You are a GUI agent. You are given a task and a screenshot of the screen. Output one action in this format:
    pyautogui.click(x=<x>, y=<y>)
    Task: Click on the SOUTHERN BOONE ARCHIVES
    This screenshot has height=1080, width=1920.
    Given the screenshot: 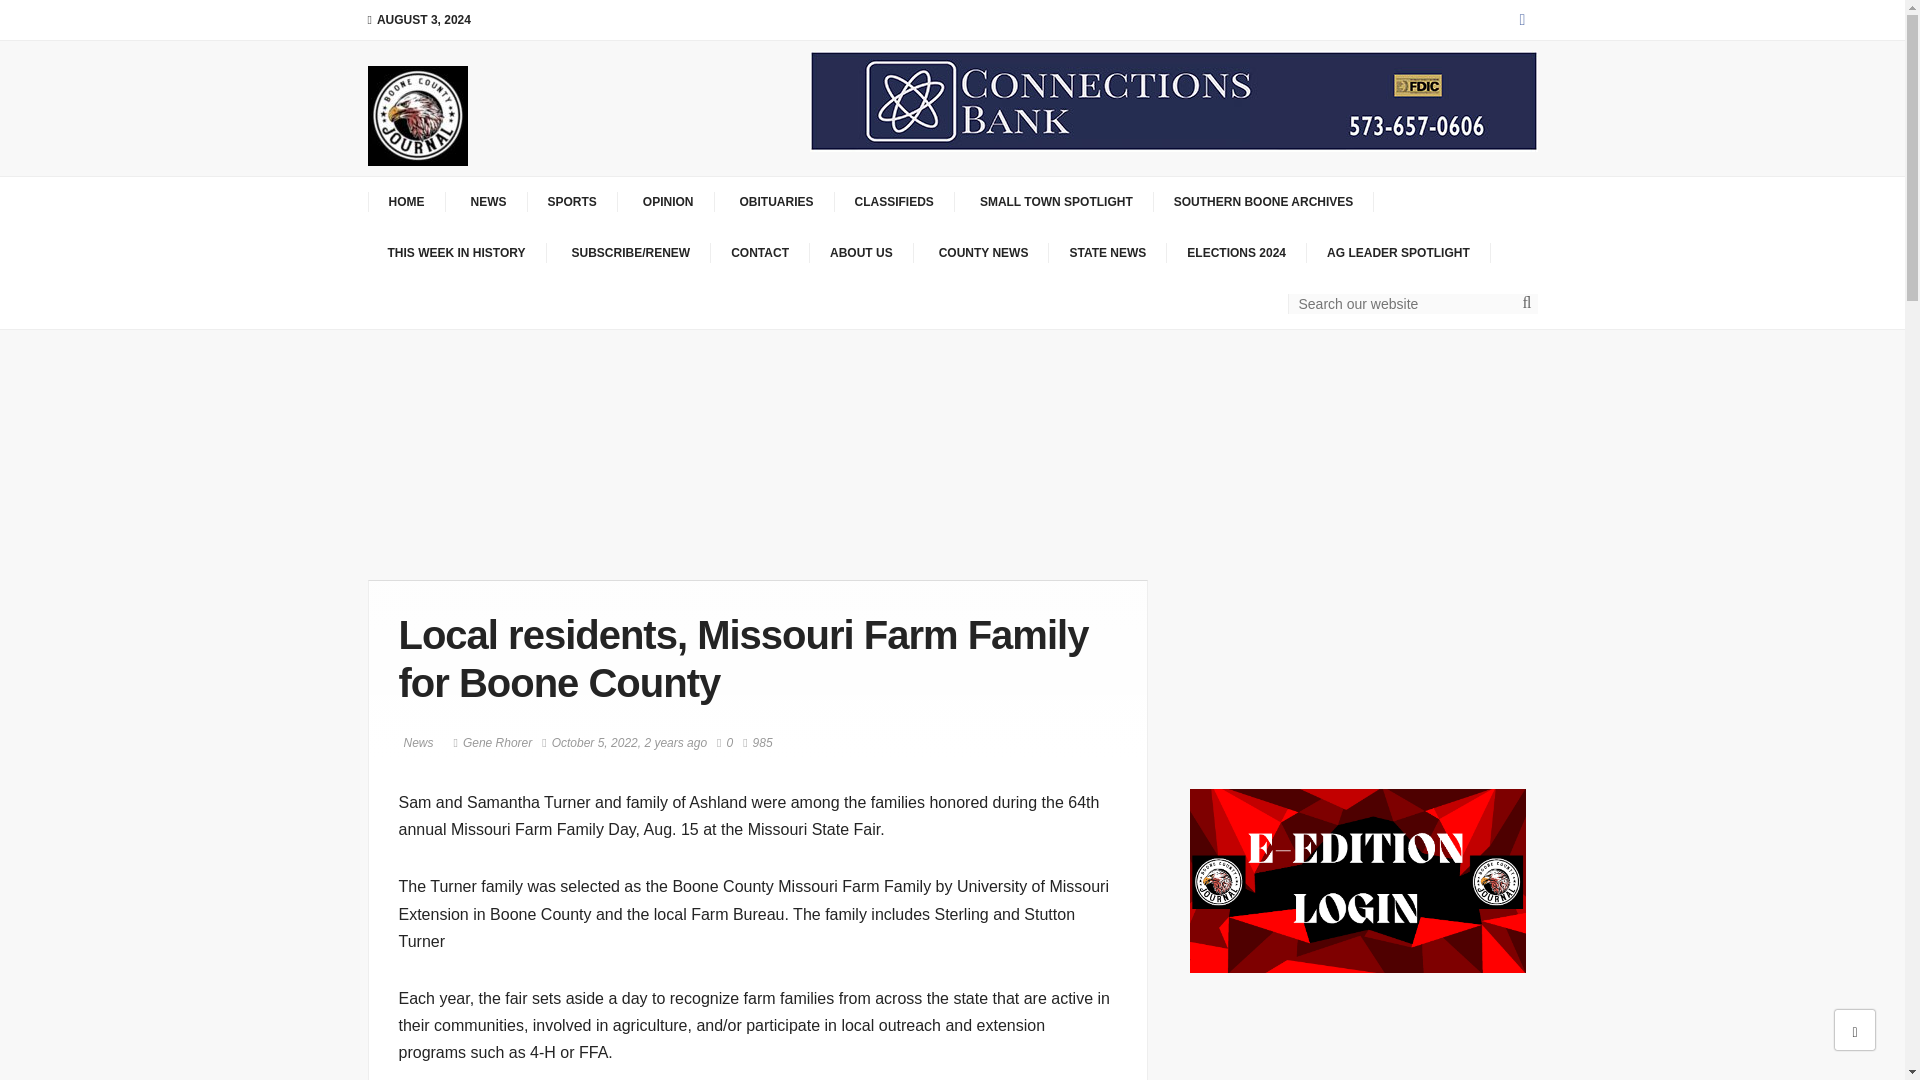 What is the action you would take?
    pyautogui.click(x=1264, y=202)
    